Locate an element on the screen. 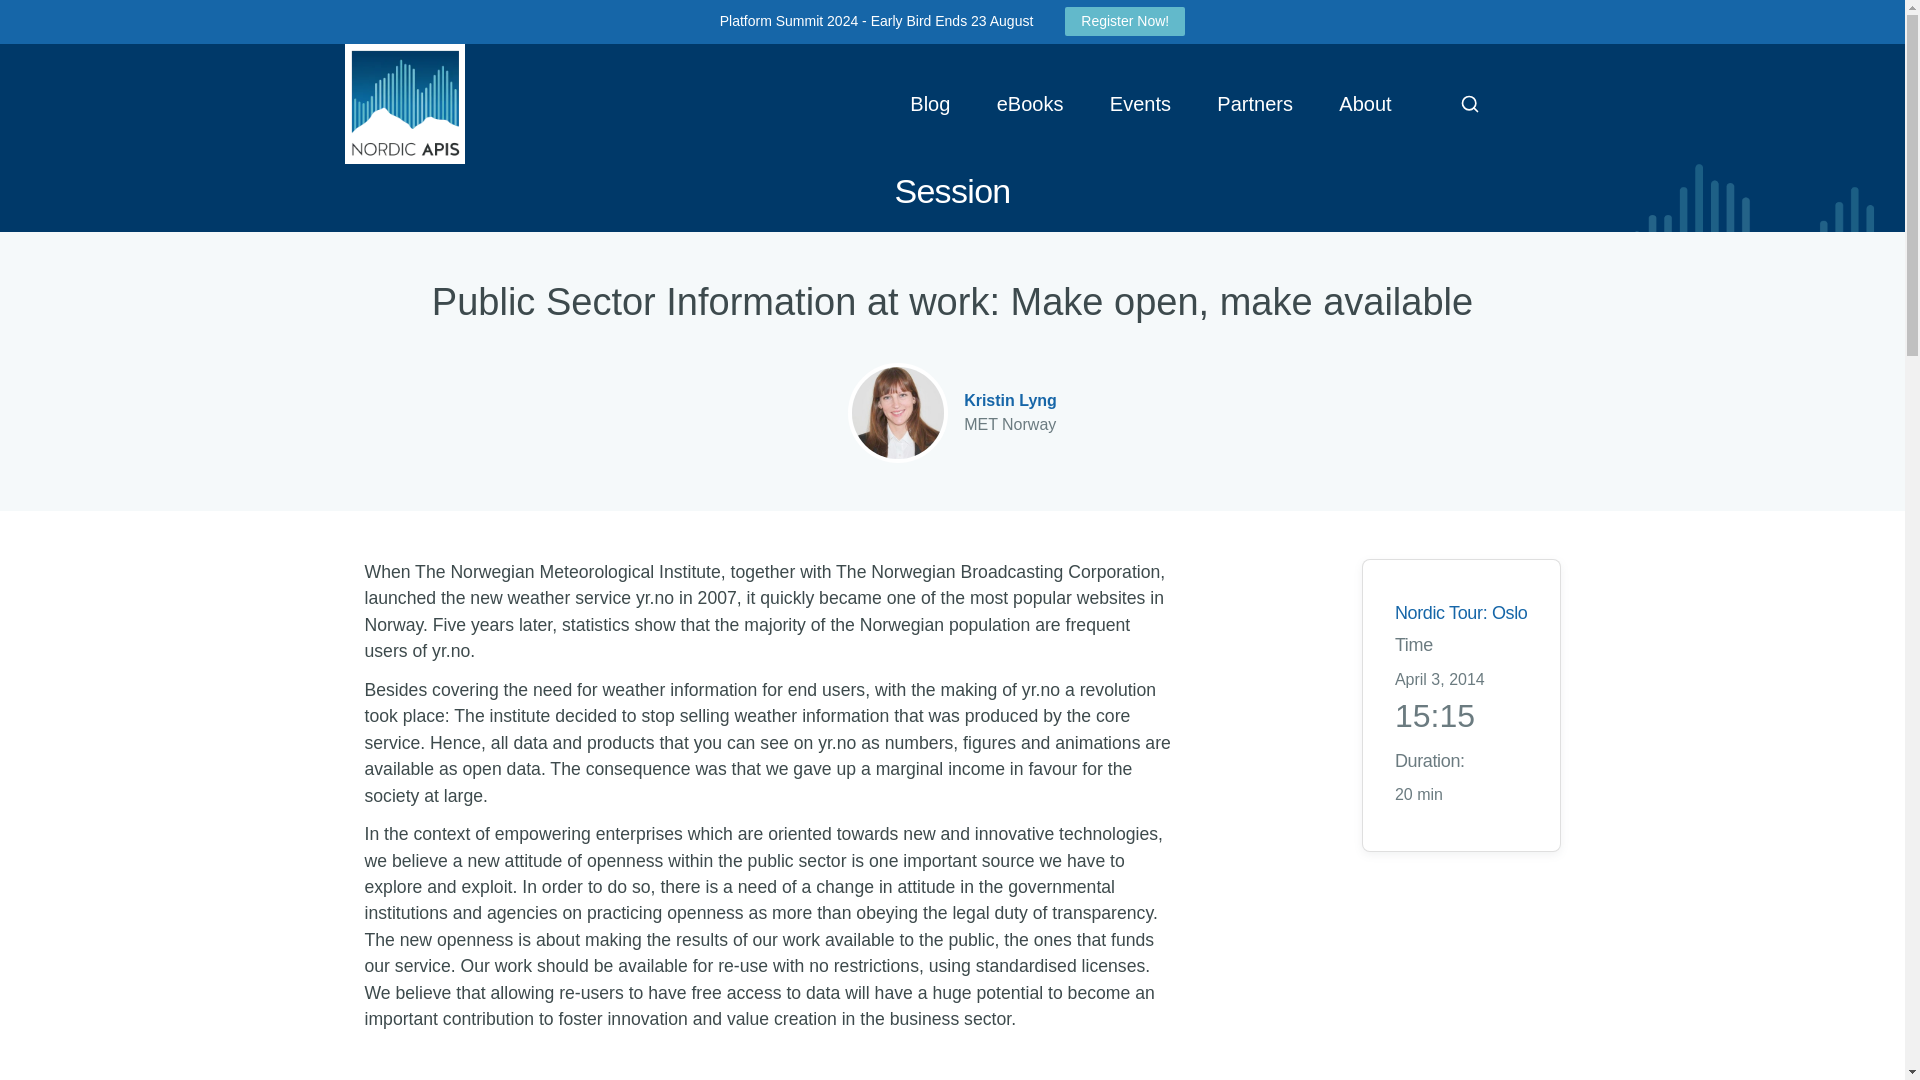 This screenshot has height=1080, width=1920. About is located at coordinates (1366, 104).